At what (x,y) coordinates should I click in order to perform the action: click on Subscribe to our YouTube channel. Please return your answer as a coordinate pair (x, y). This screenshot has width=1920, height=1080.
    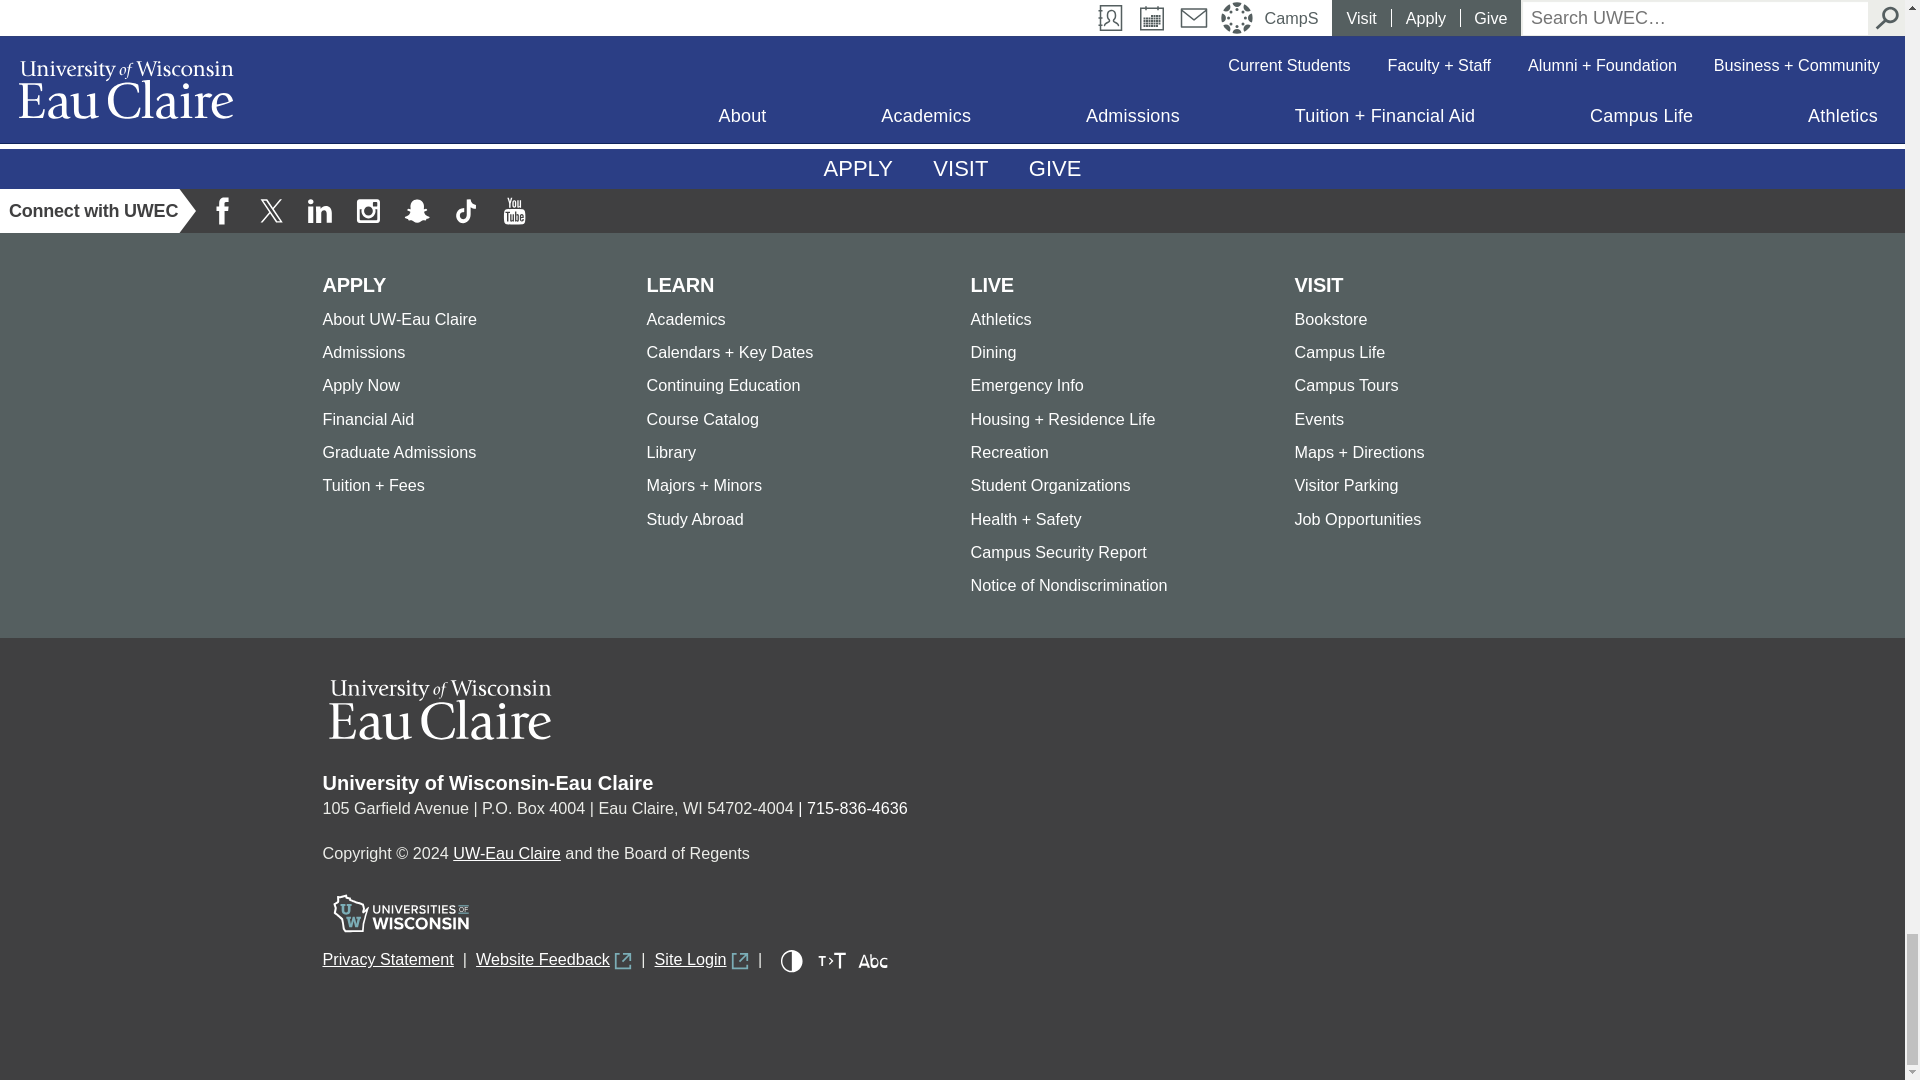
    Looking at the image, I should click on (513, 211).